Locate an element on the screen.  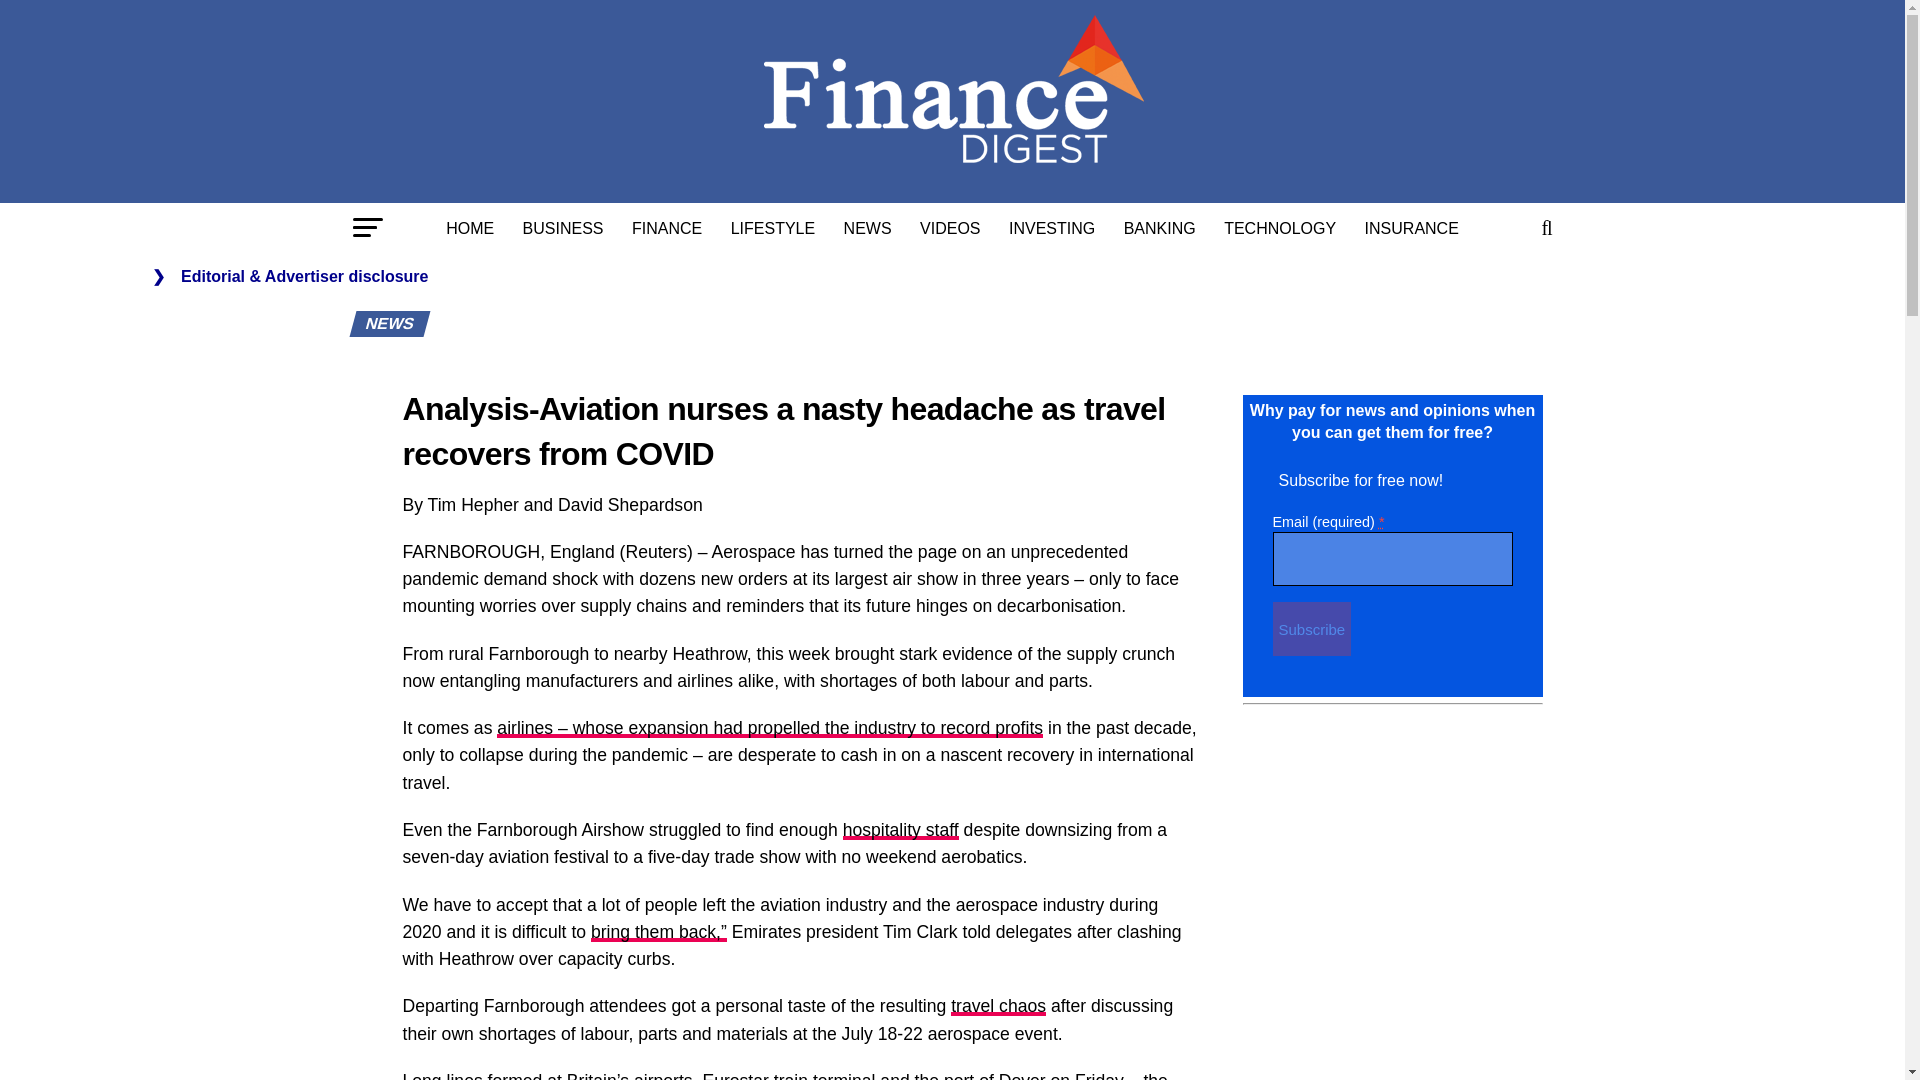
Business is located at coordinates (563, 228).